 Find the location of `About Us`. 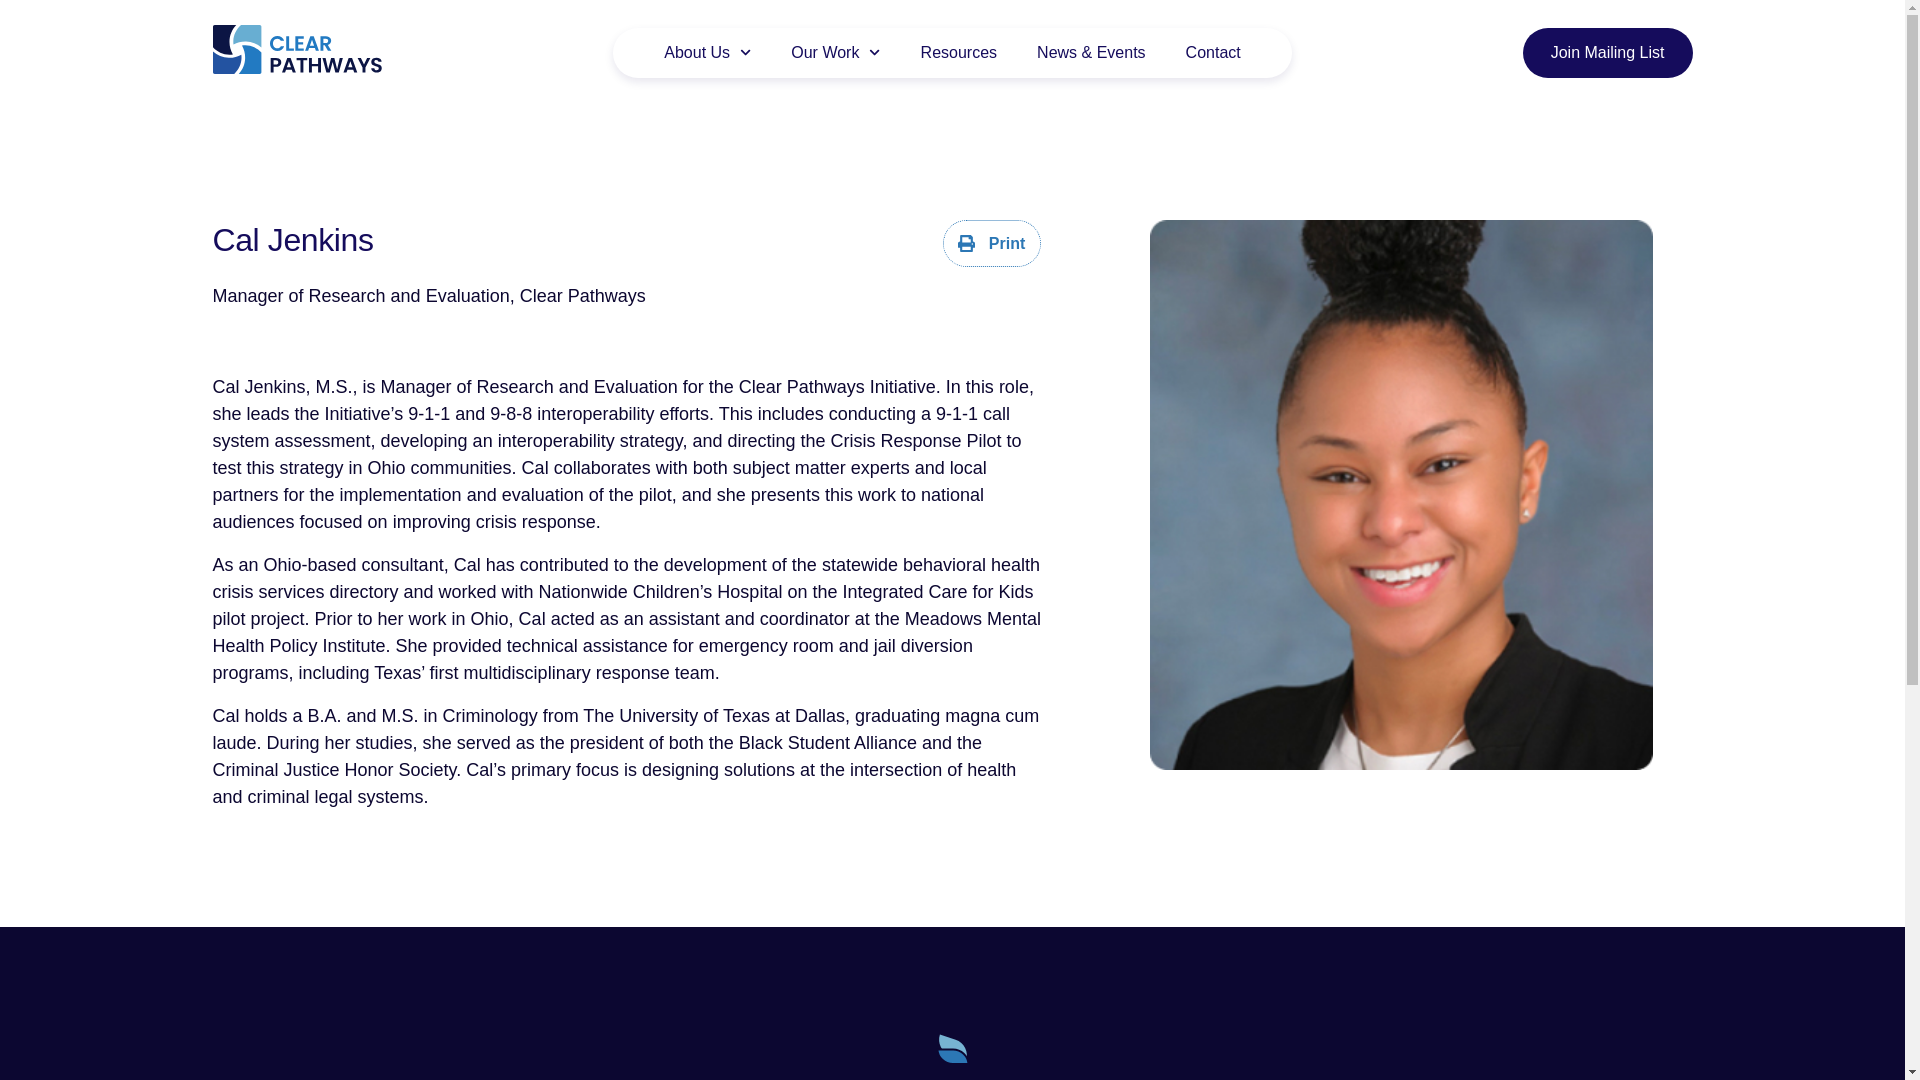

About Us is located at coordinates (707, 52).